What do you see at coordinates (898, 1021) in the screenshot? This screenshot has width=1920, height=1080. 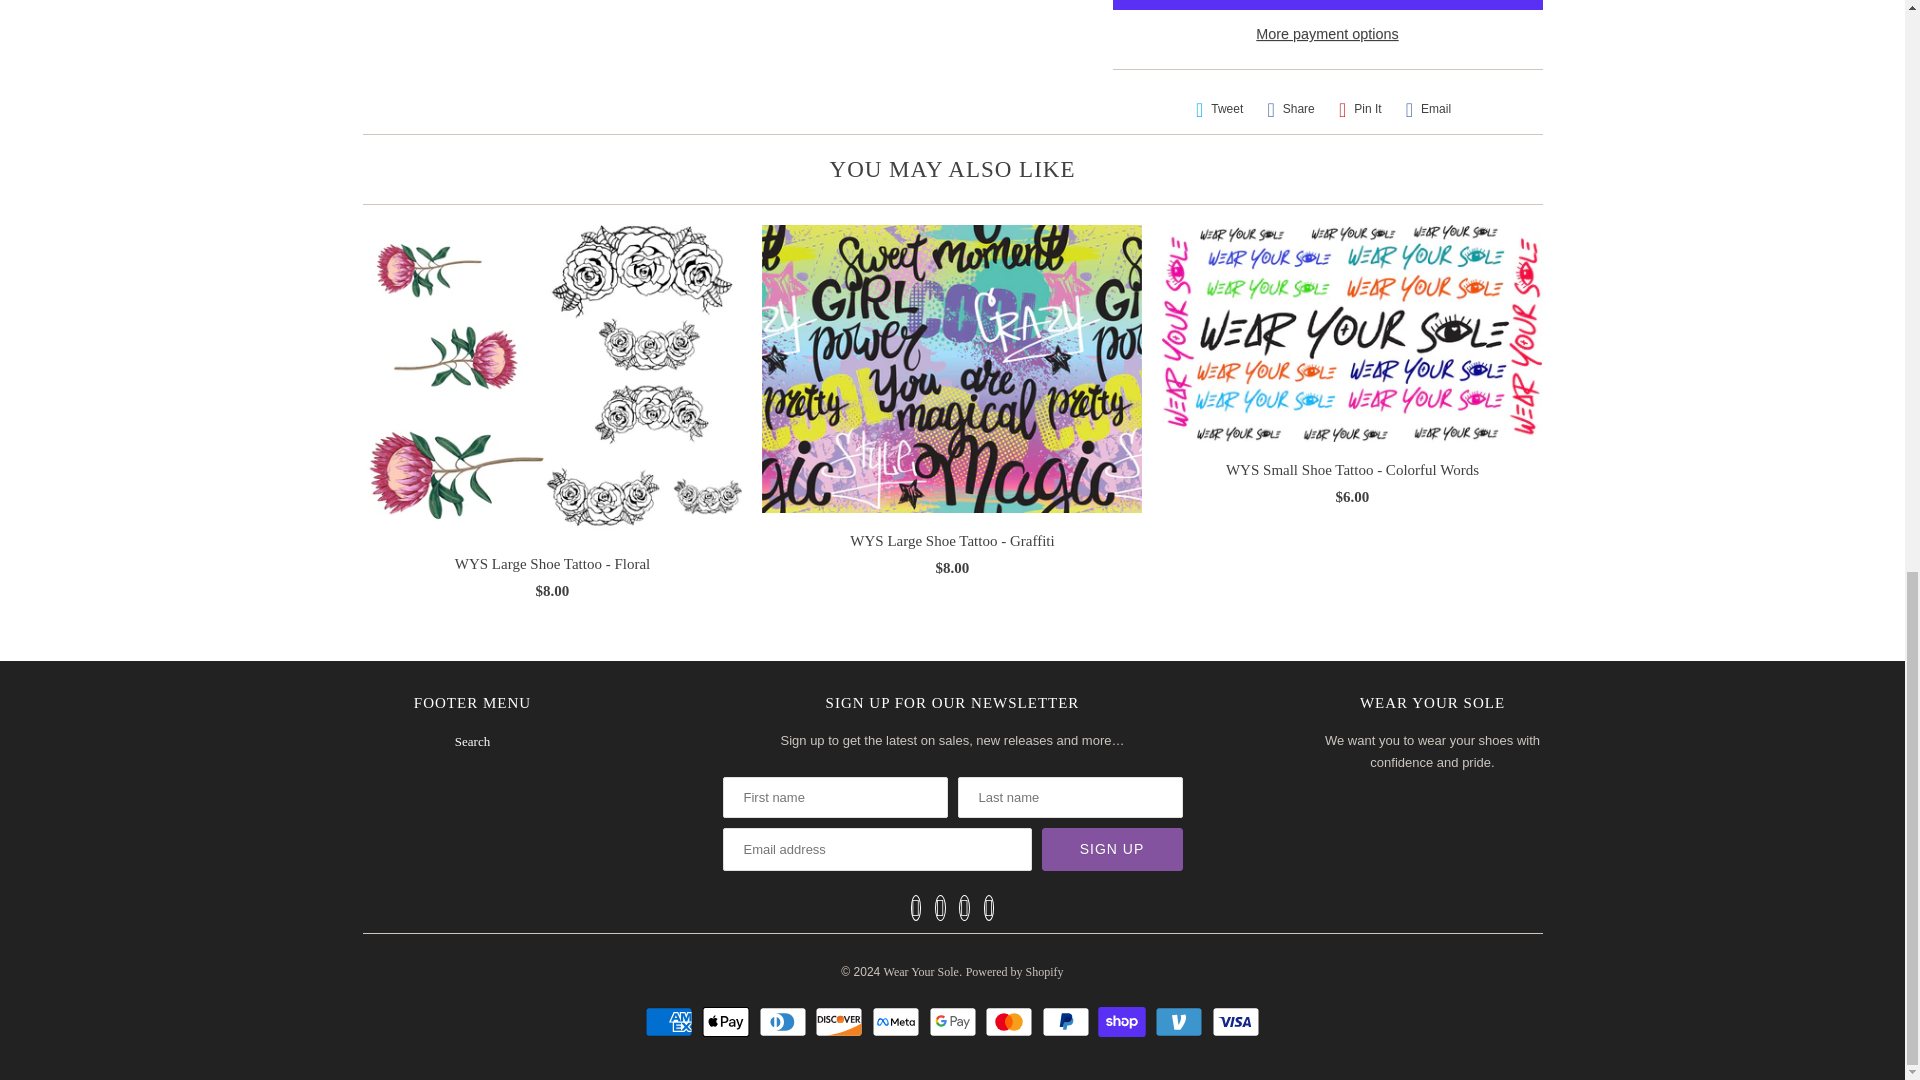 I see `Meta Pay` at bounding box center [898, 1021].